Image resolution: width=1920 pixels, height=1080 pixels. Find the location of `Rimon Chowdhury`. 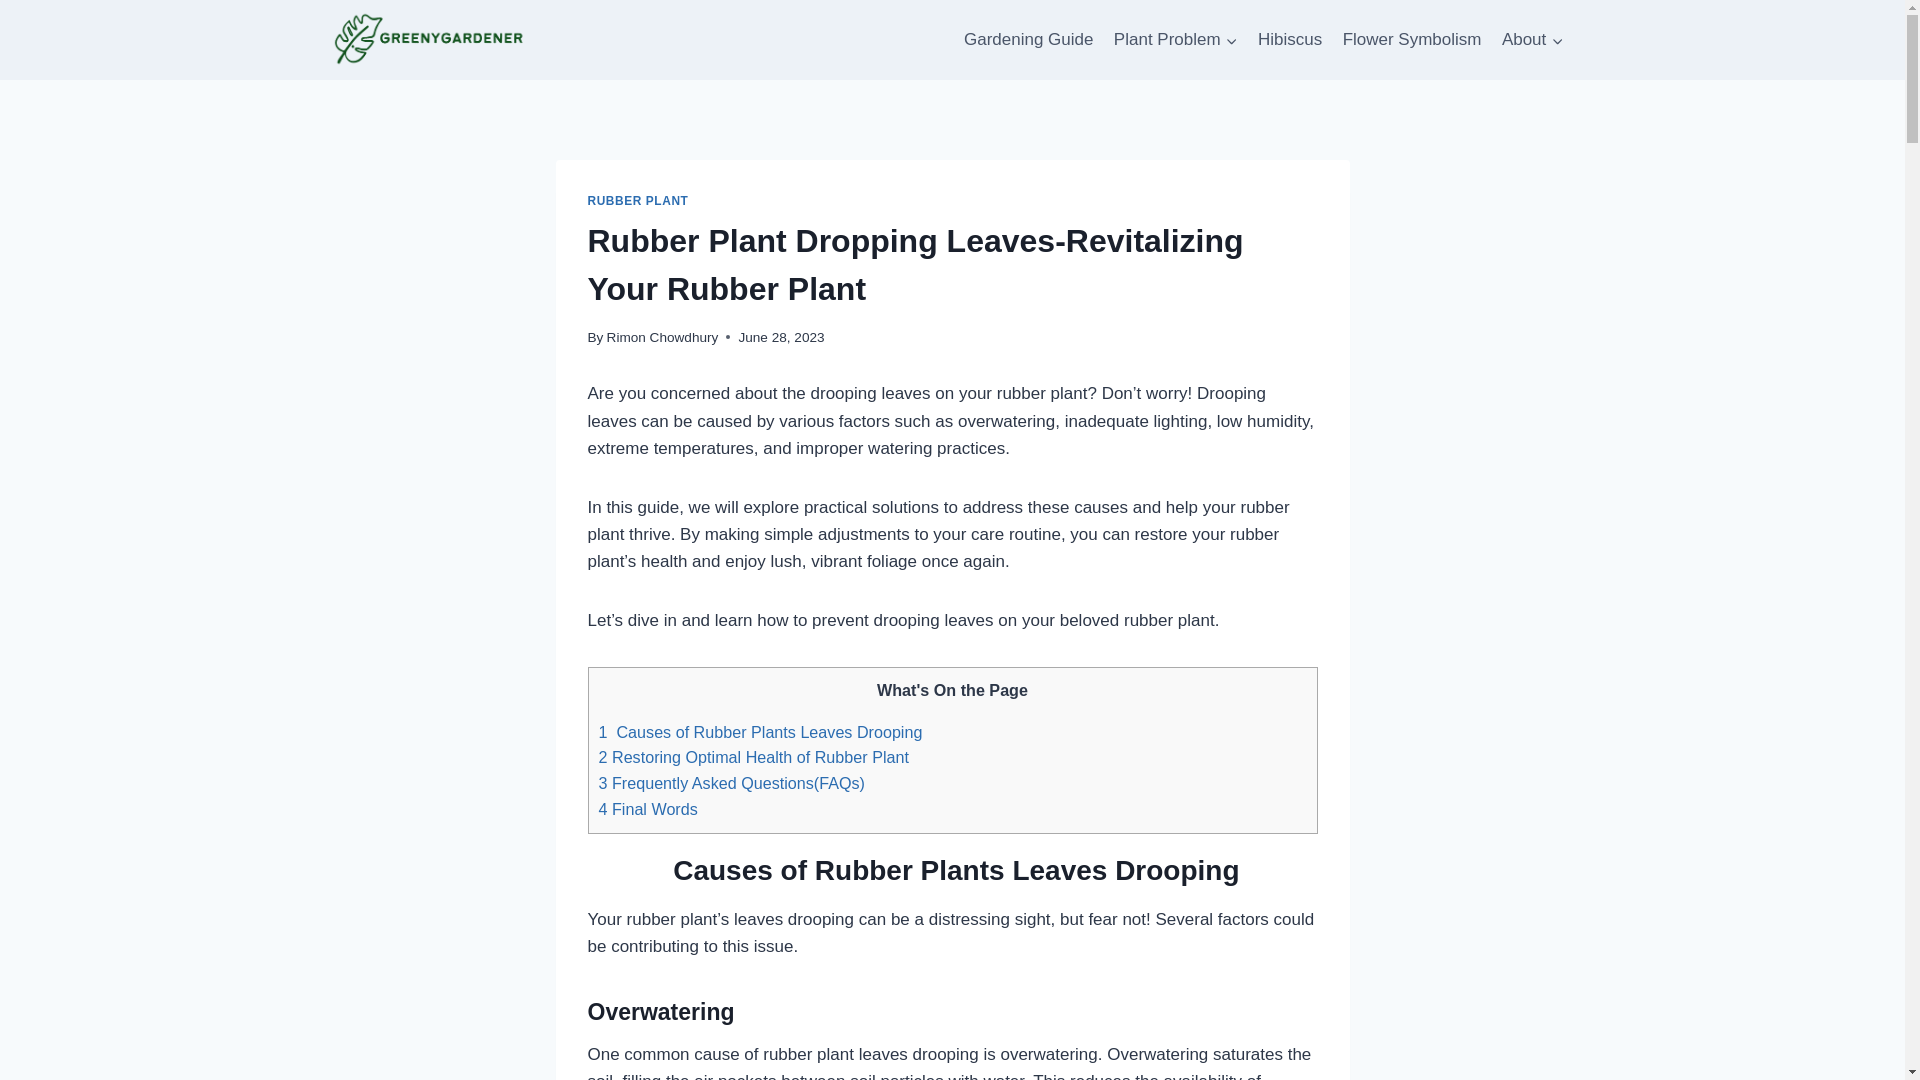

Rimon Chowdhury is located at coordinates (662, 337).